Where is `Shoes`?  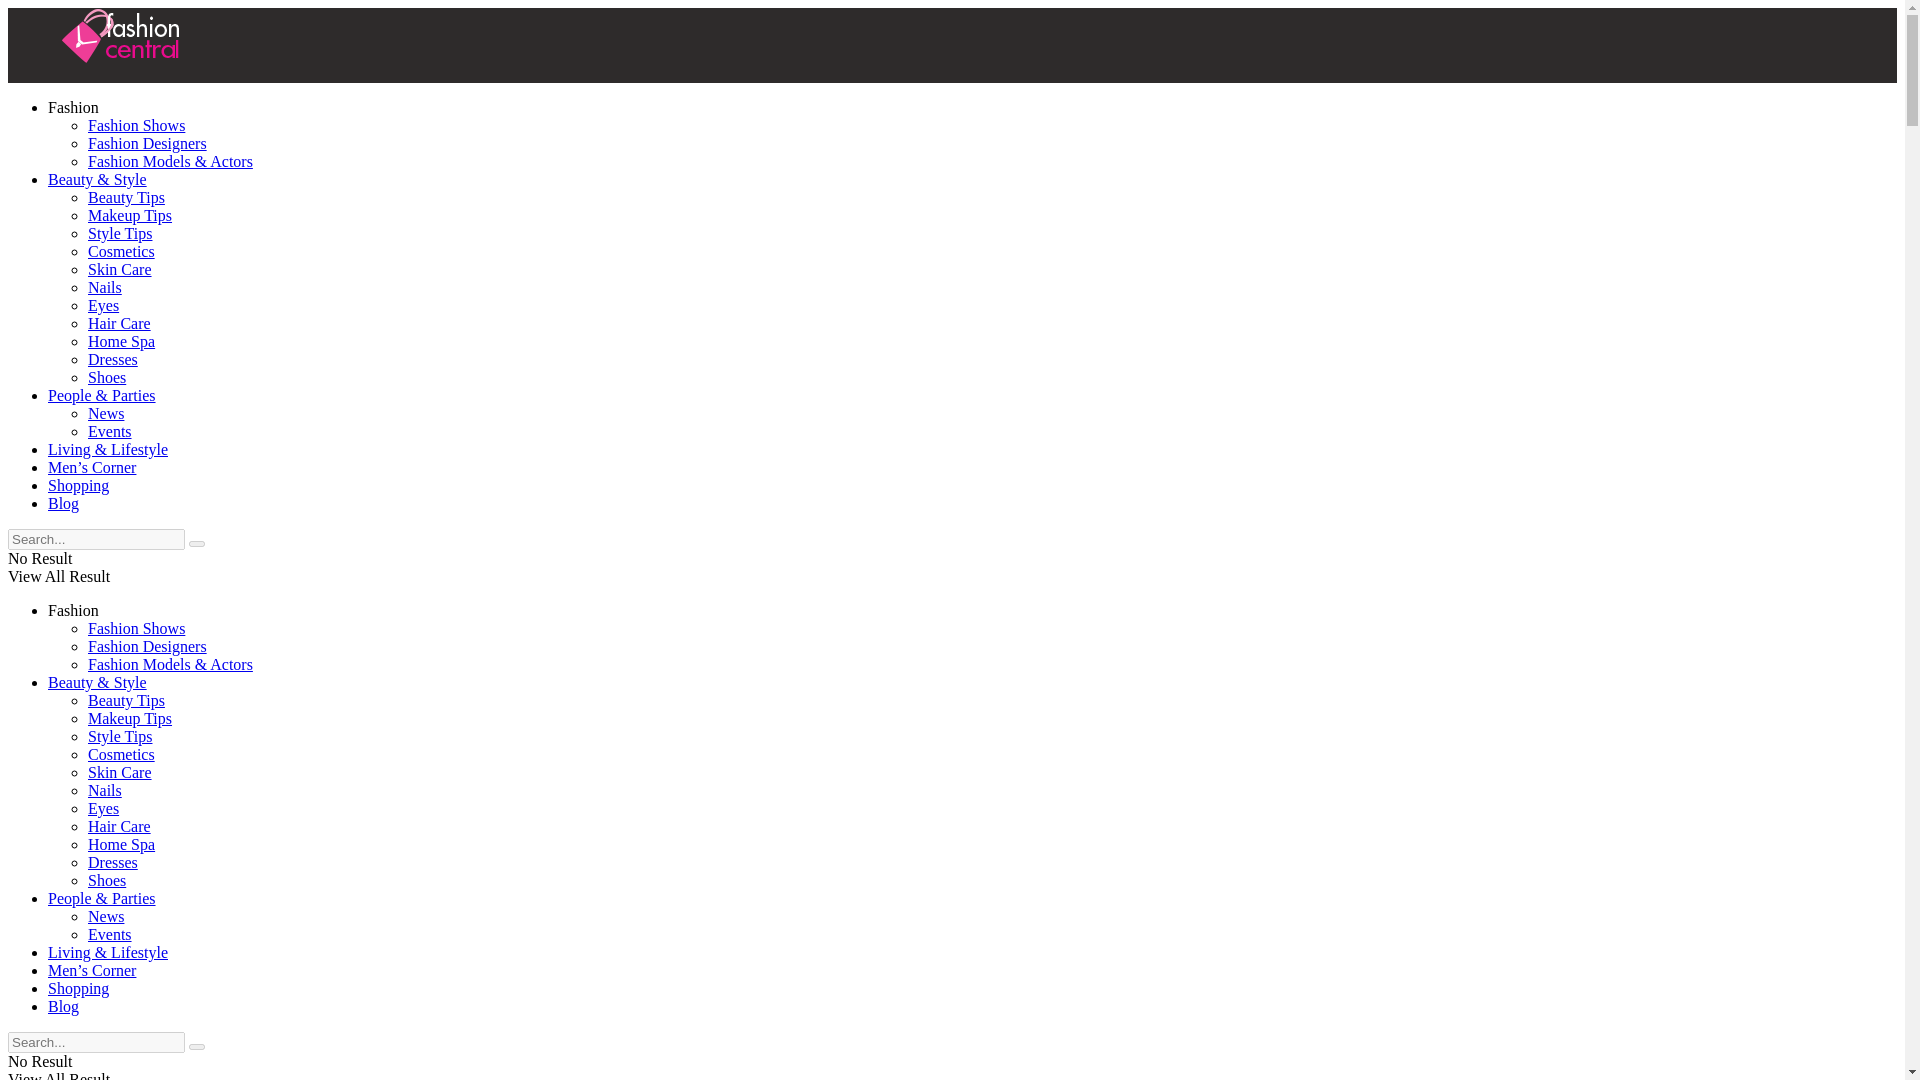
Shoes is located at coordinates (107, 377).